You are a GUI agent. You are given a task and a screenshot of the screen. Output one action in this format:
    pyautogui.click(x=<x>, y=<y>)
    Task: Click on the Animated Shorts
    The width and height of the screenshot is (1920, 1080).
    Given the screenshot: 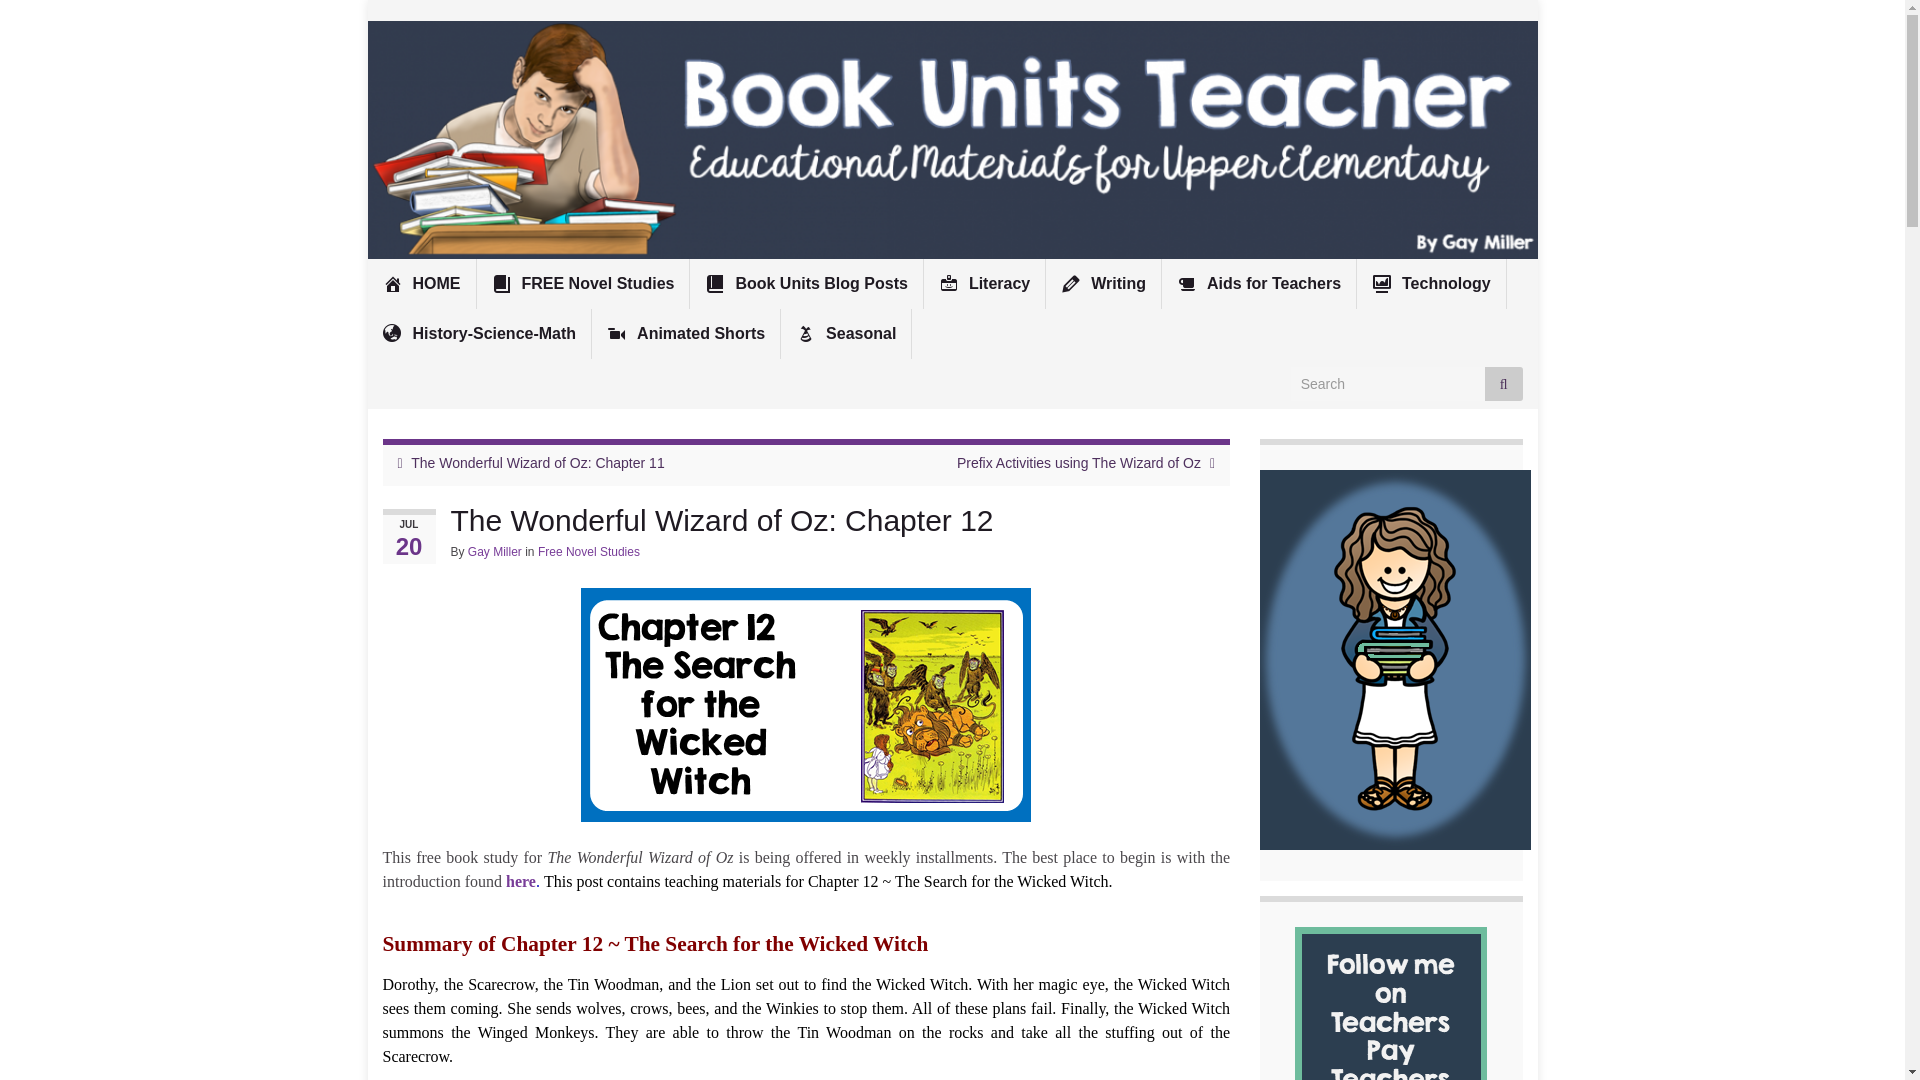 What is the action you would take?
    pyautogui.click(x=685, y=333)
    